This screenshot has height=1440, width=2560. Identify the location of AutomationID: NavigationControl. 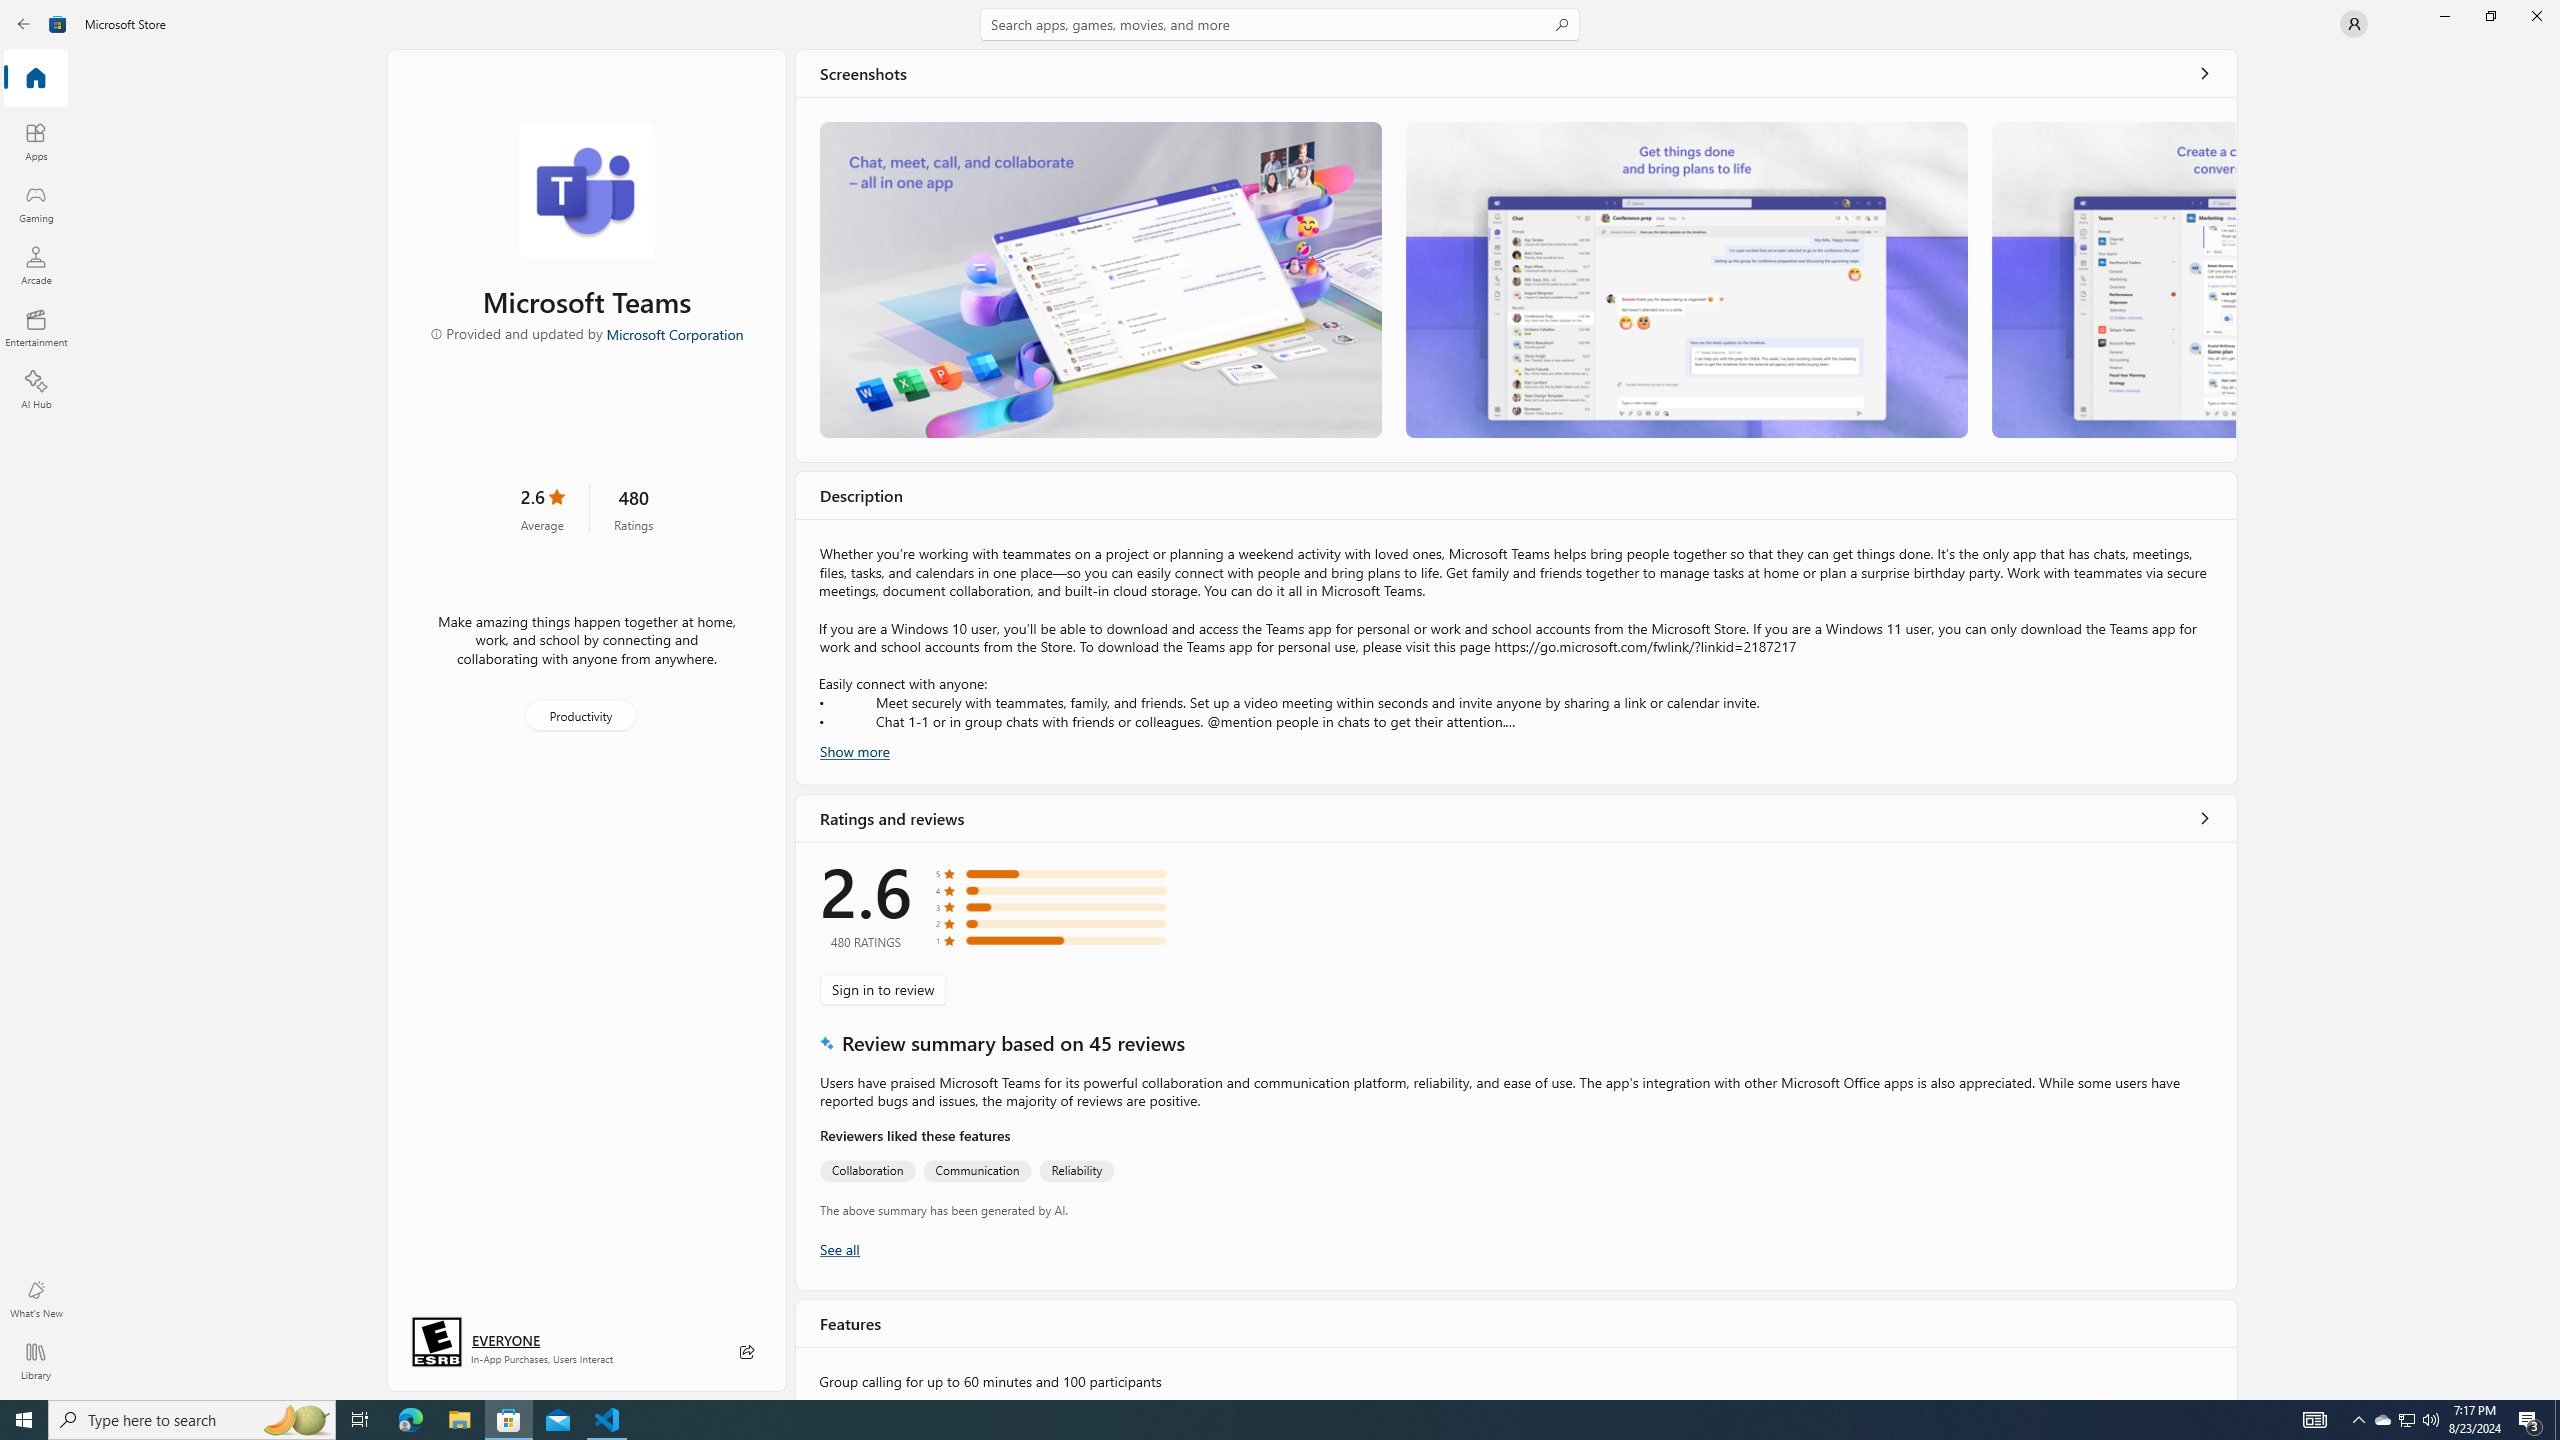
(1280, 700).